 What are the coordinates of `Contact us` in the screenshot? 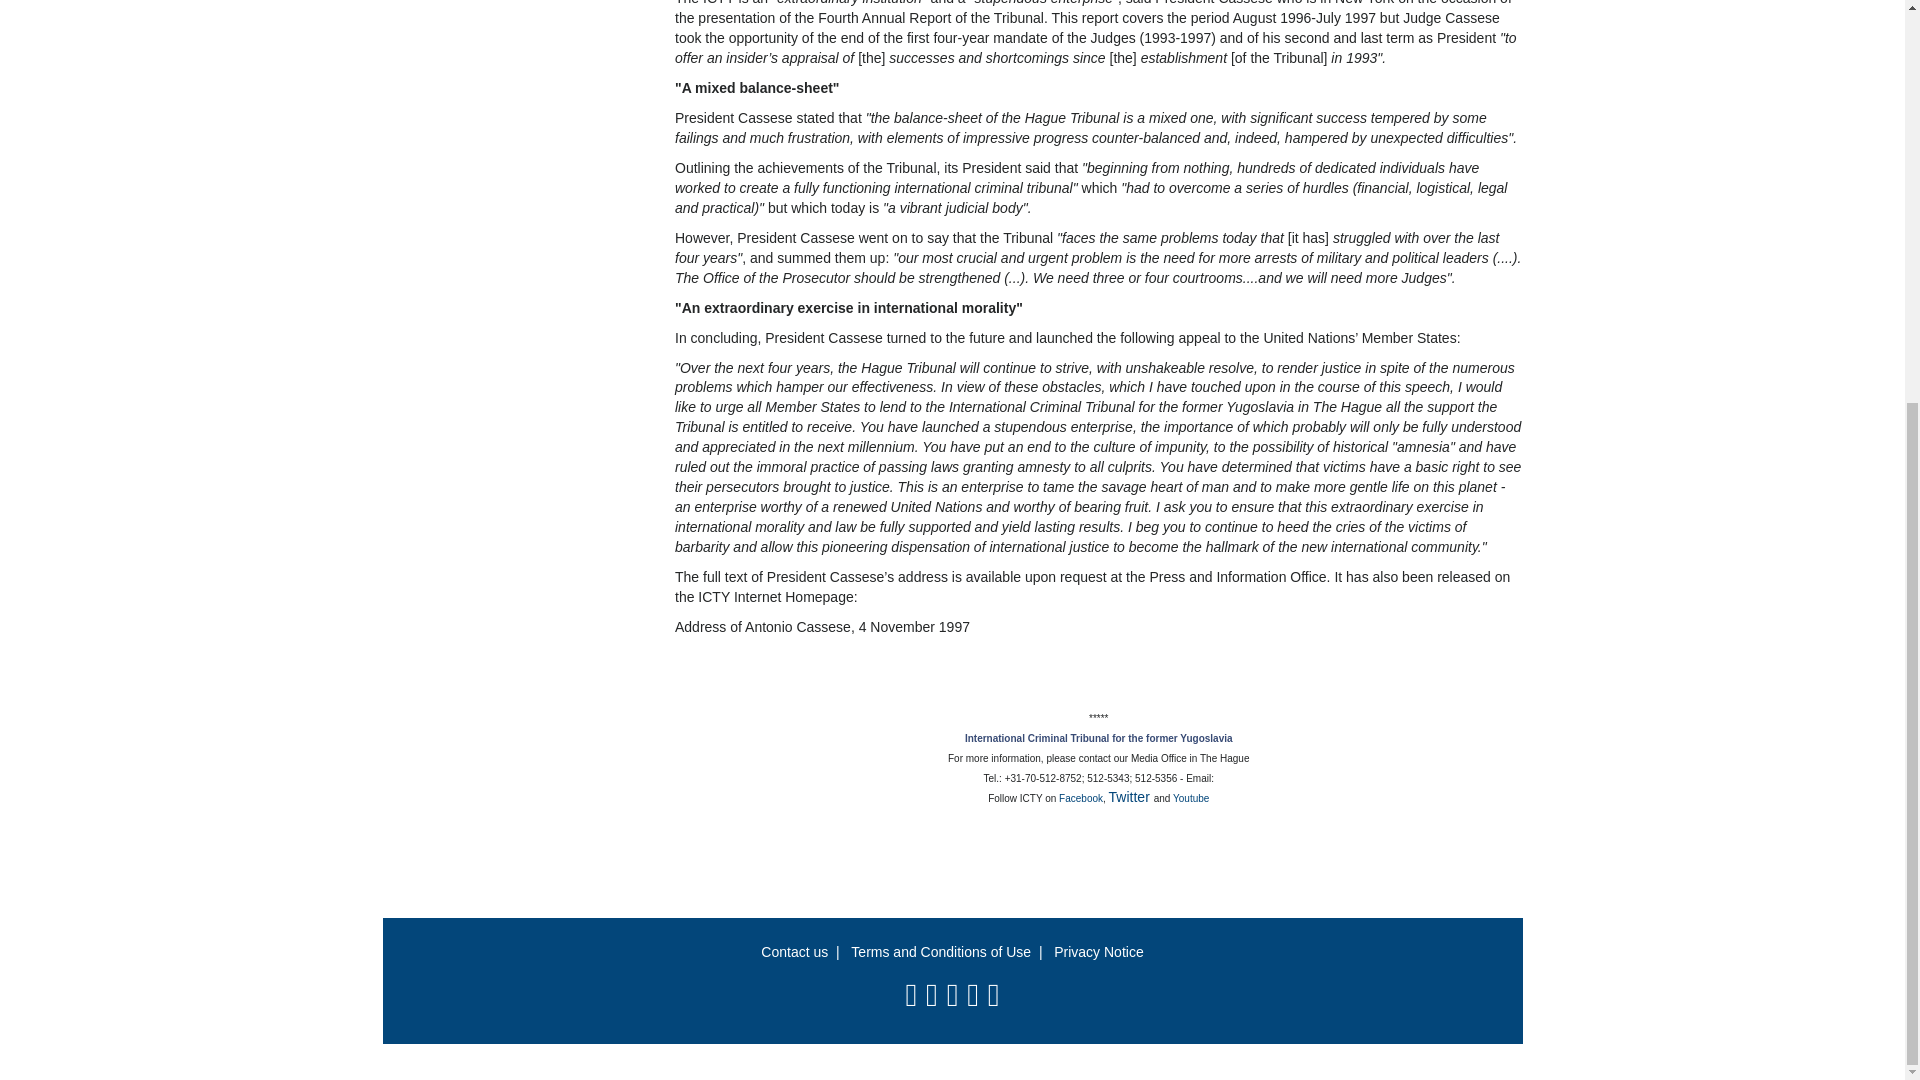 It's located at (794, 952).